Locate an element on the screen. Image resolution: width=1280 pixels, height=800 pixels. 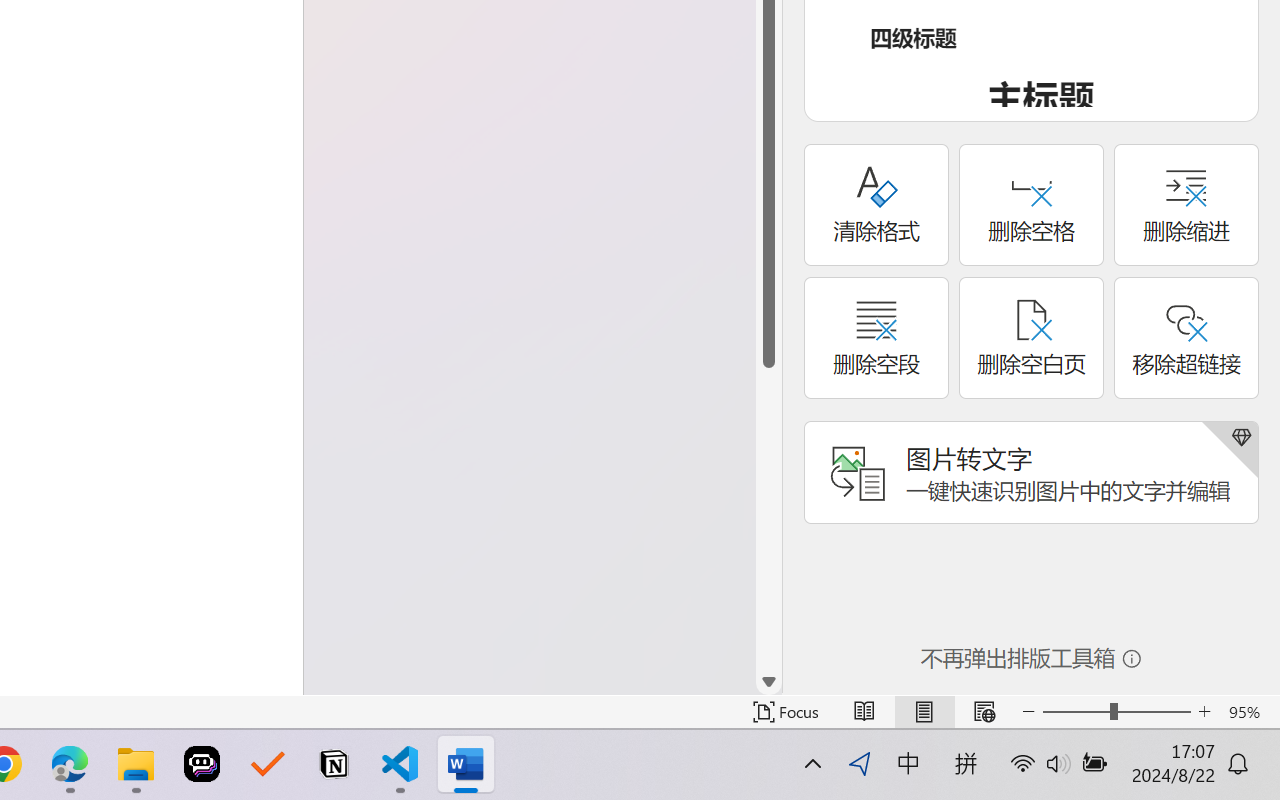
Zoom 95% is located at coordinates (1249, 712).